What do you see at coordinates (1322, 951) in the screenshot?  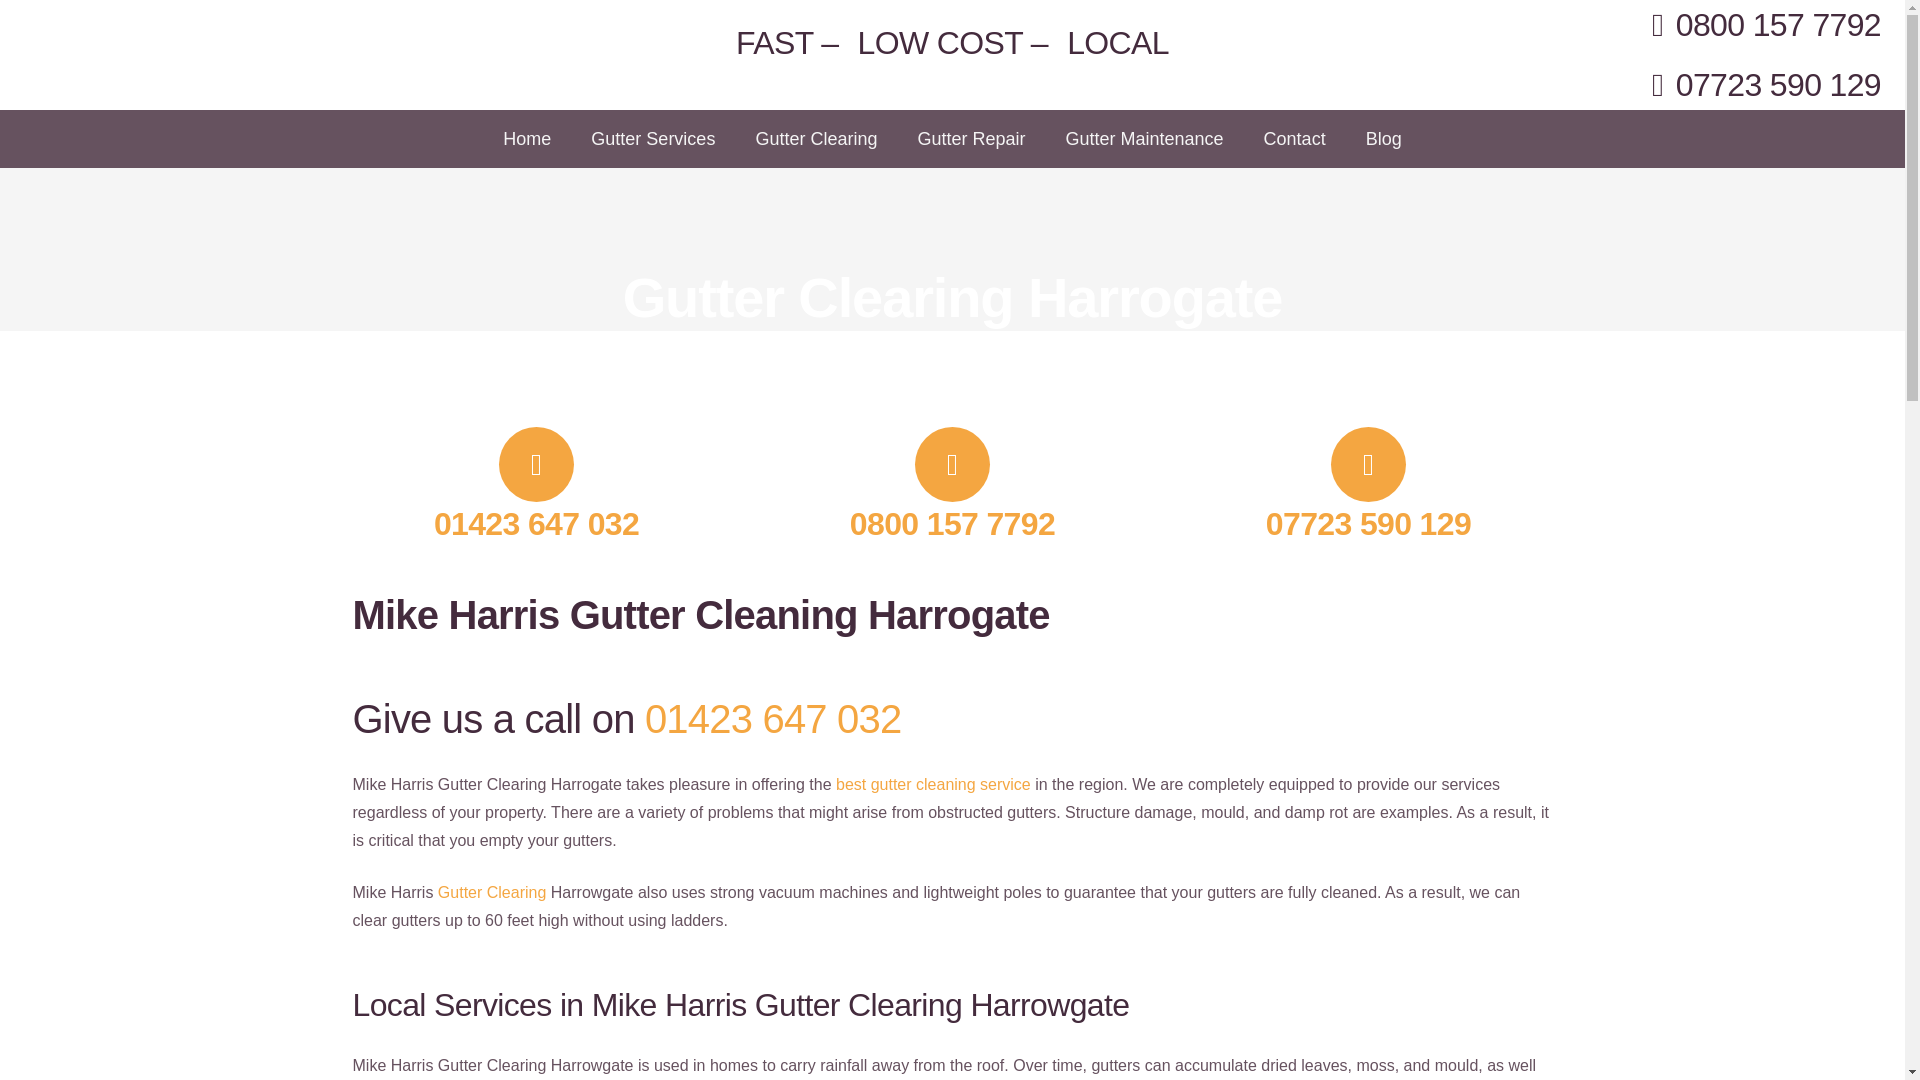 I see `Cookie Policy` at bounding box center [1322, 951].